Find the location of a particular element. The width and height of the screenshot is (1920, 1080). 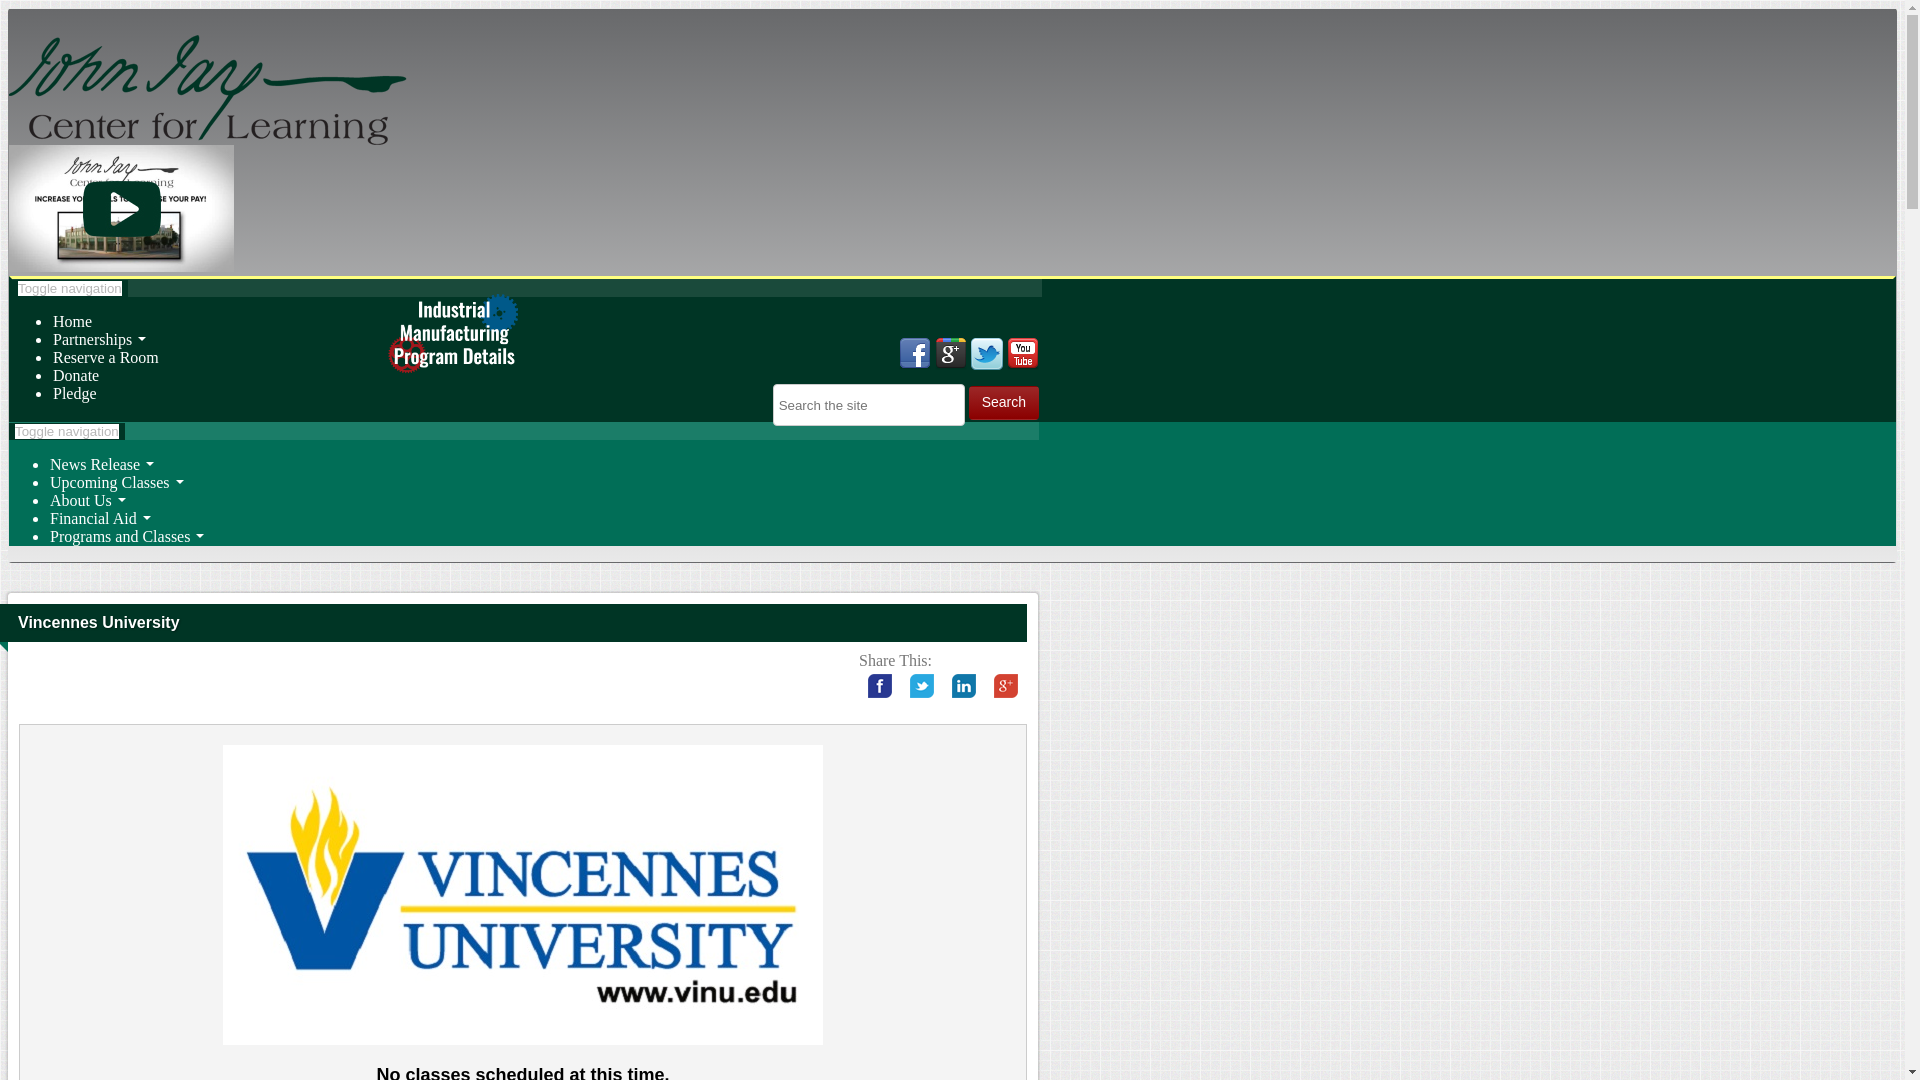

Pledge is located at coordinates (75, 392).